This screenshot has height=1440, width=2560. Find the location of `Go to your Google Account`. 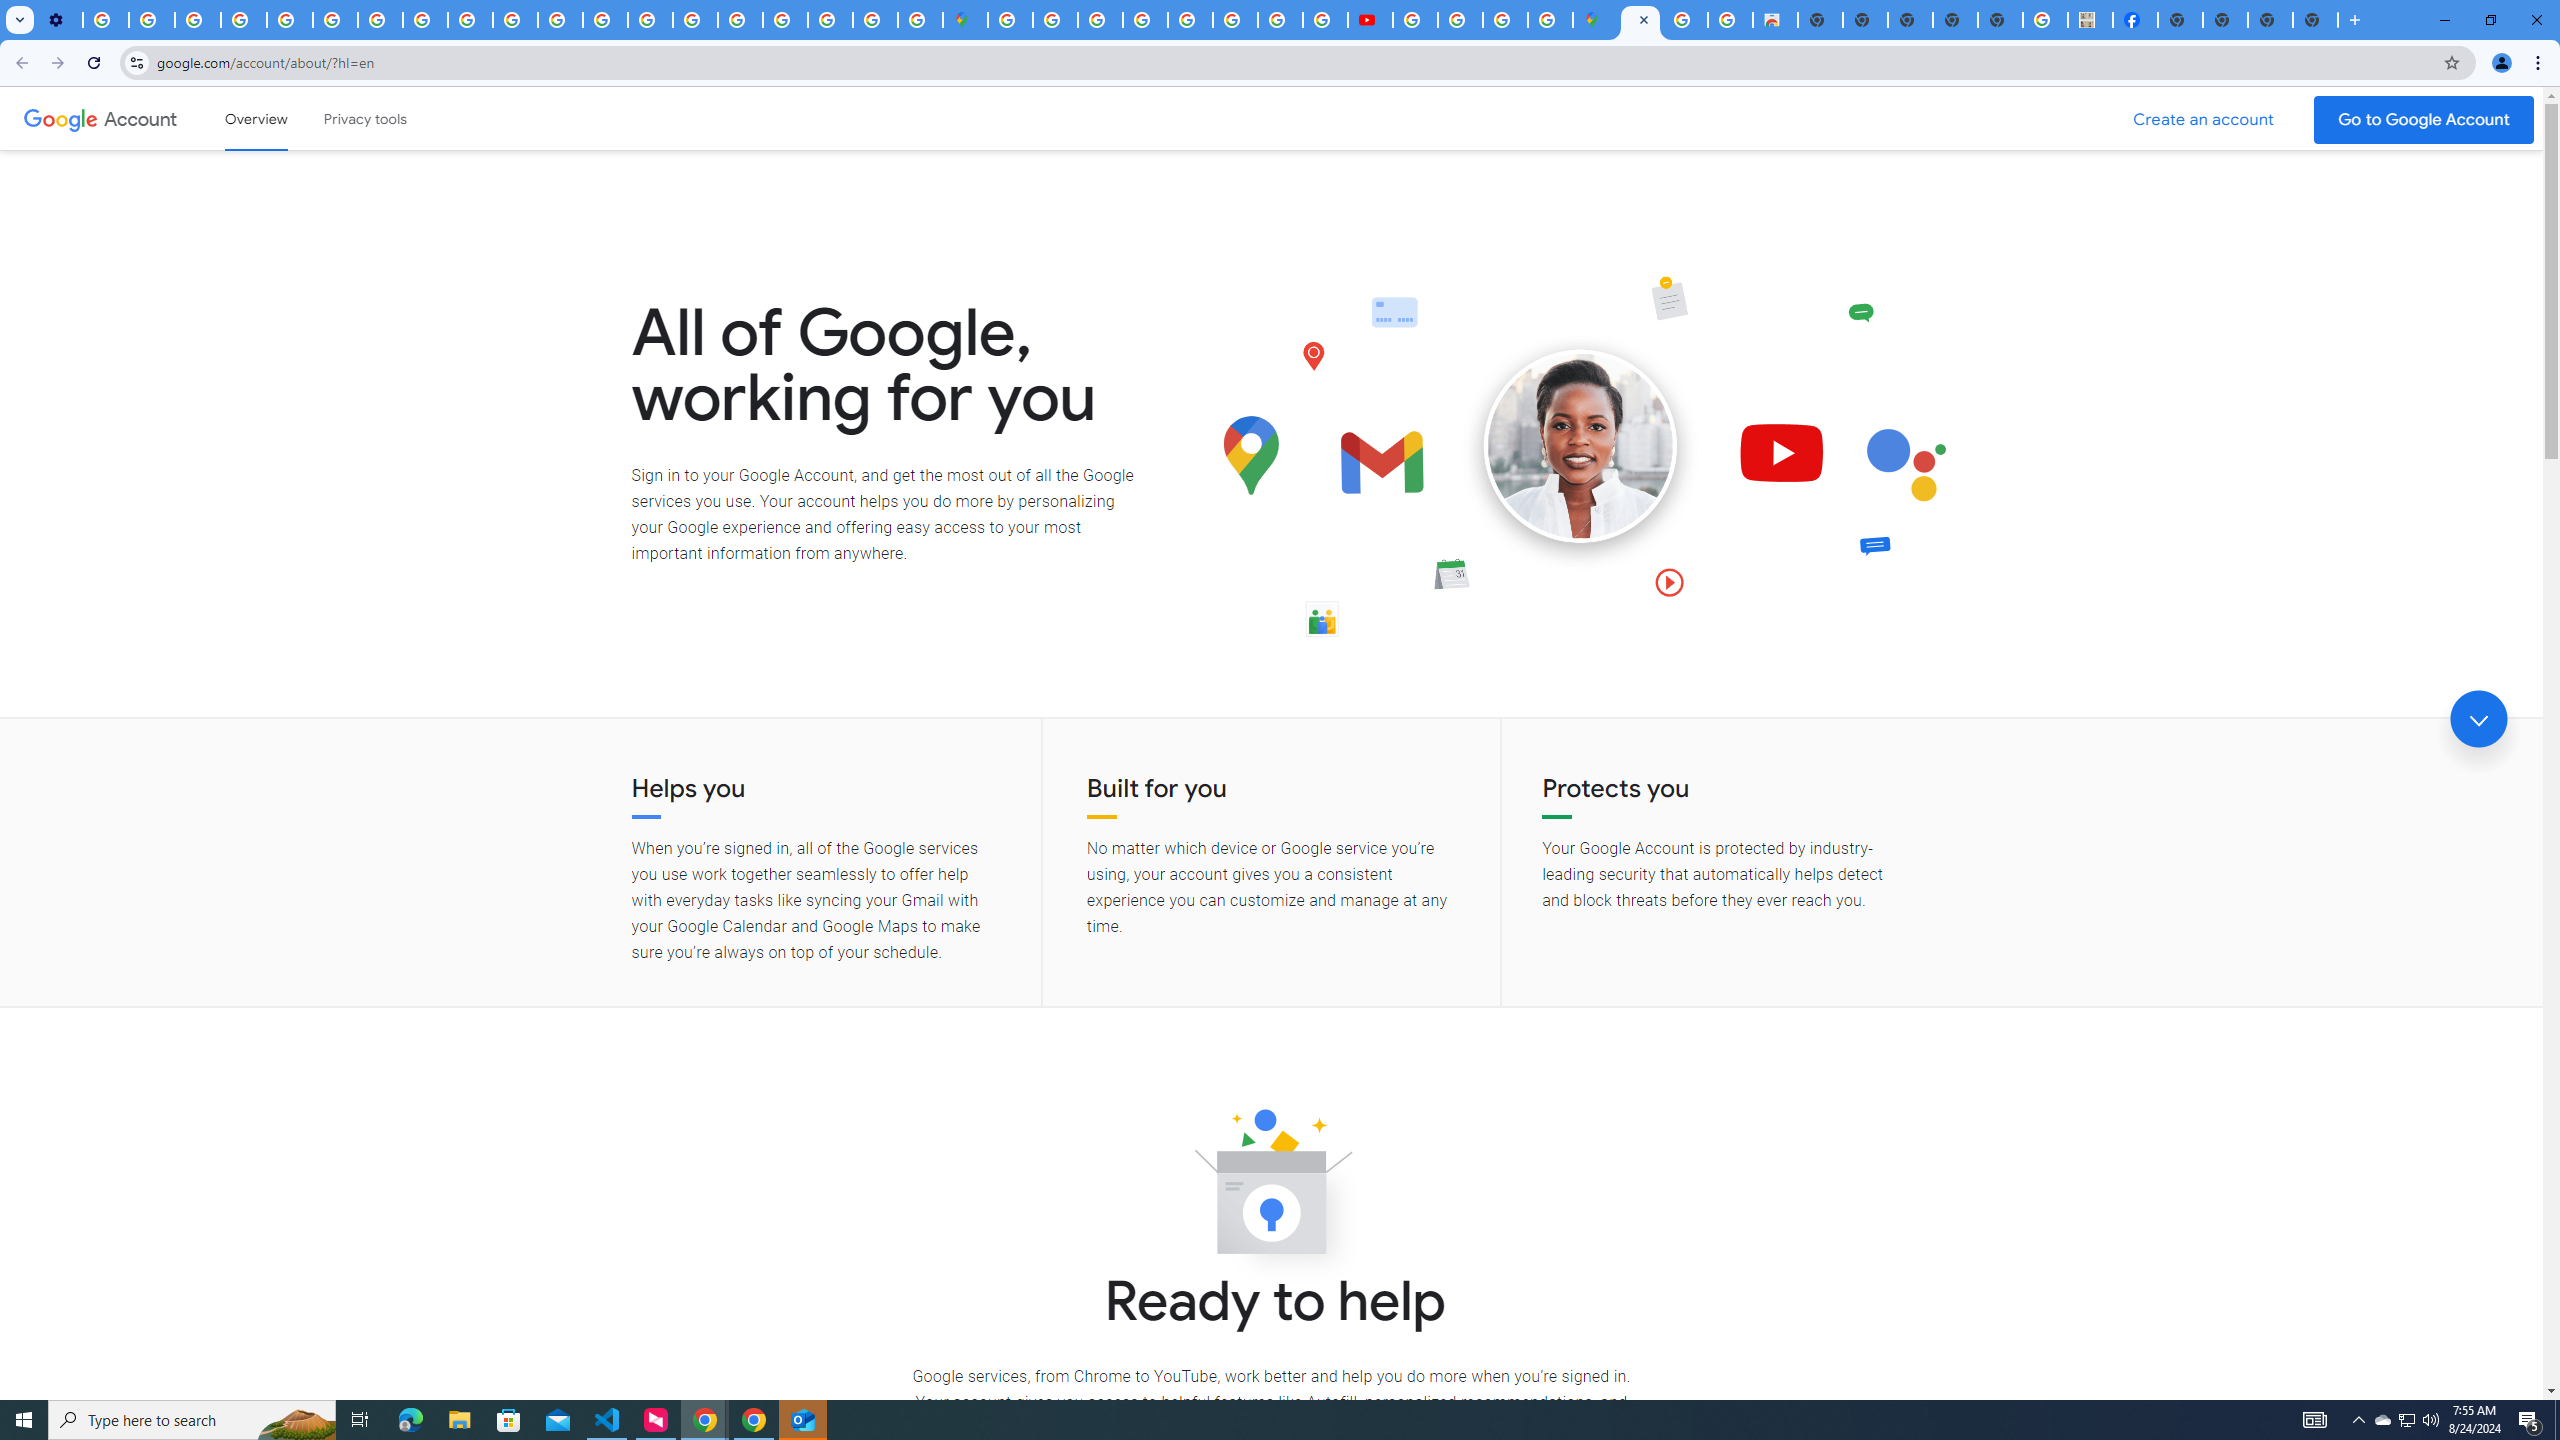

Go to your Google Account is located at coordinates (2424, 120).